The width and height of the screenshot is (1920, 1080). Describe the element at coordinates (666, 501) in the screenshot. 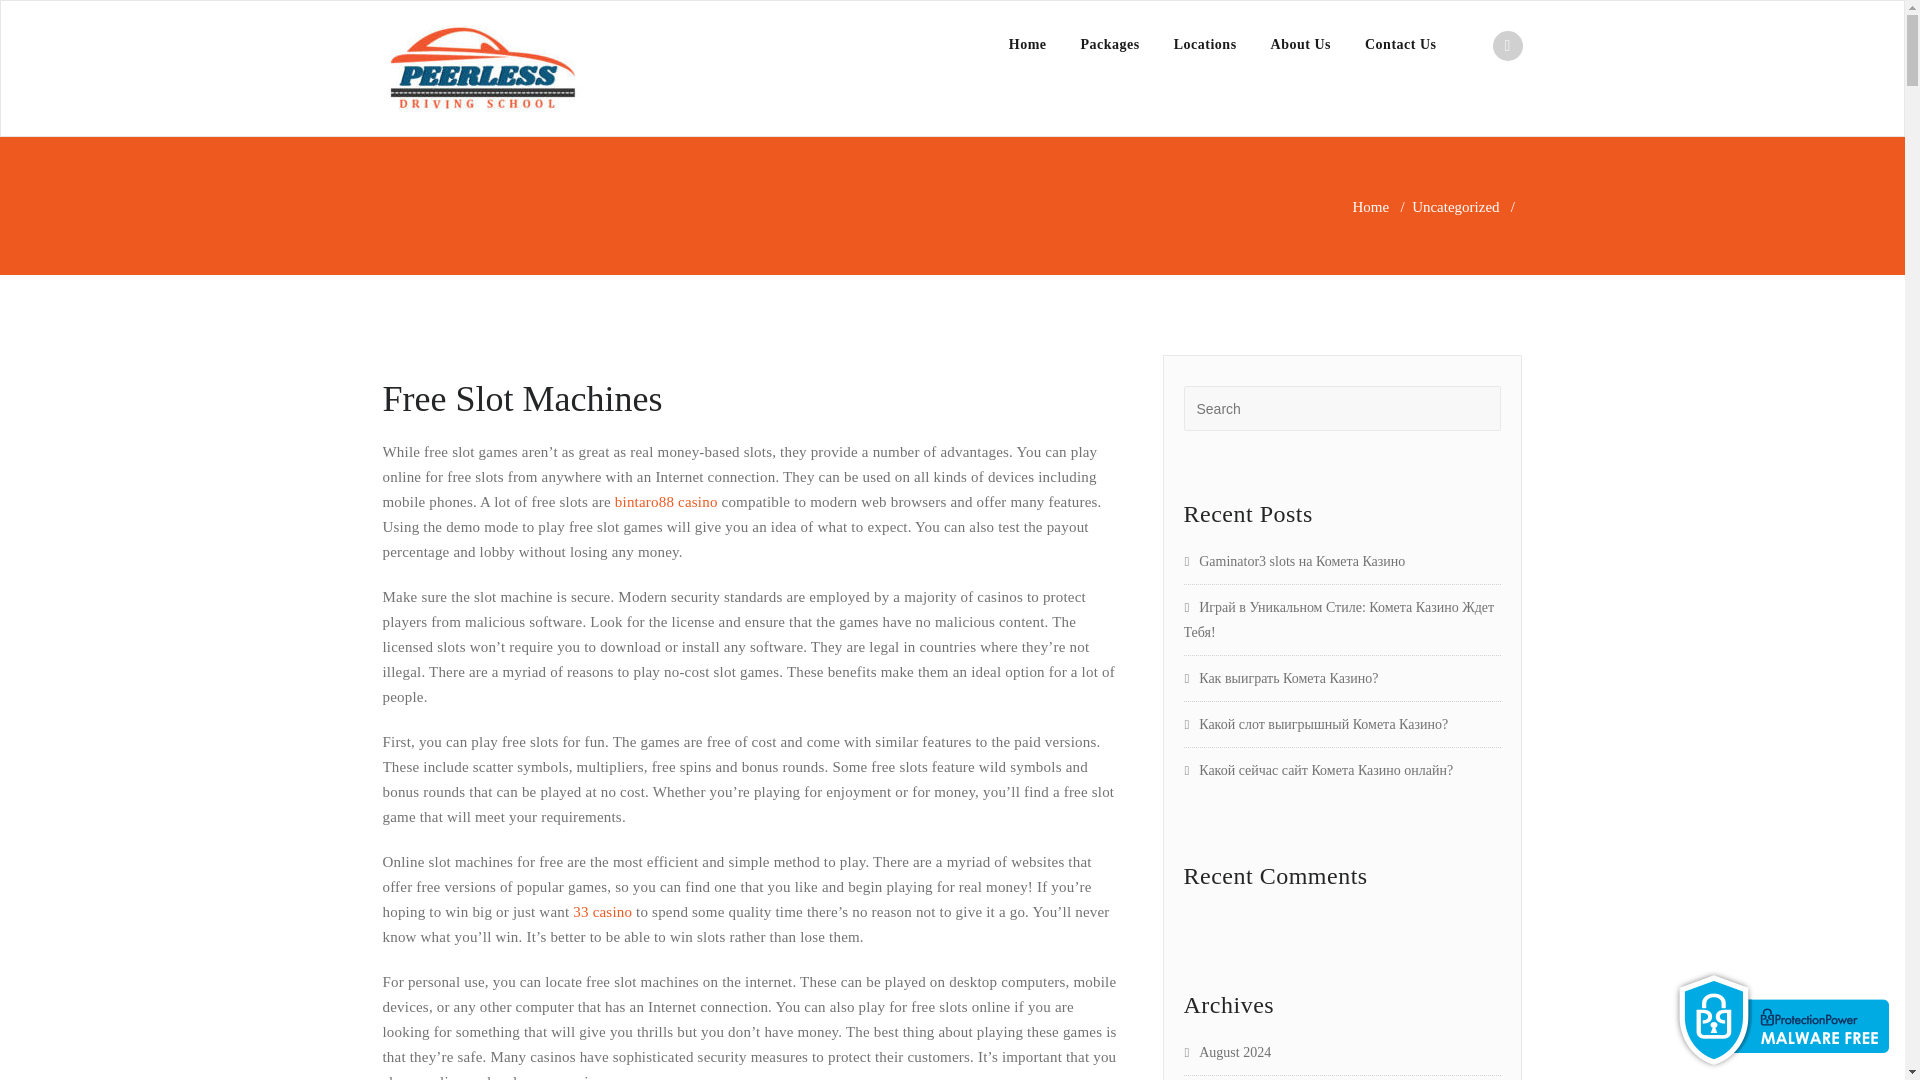

I see `bintaro88 casino` at that location.